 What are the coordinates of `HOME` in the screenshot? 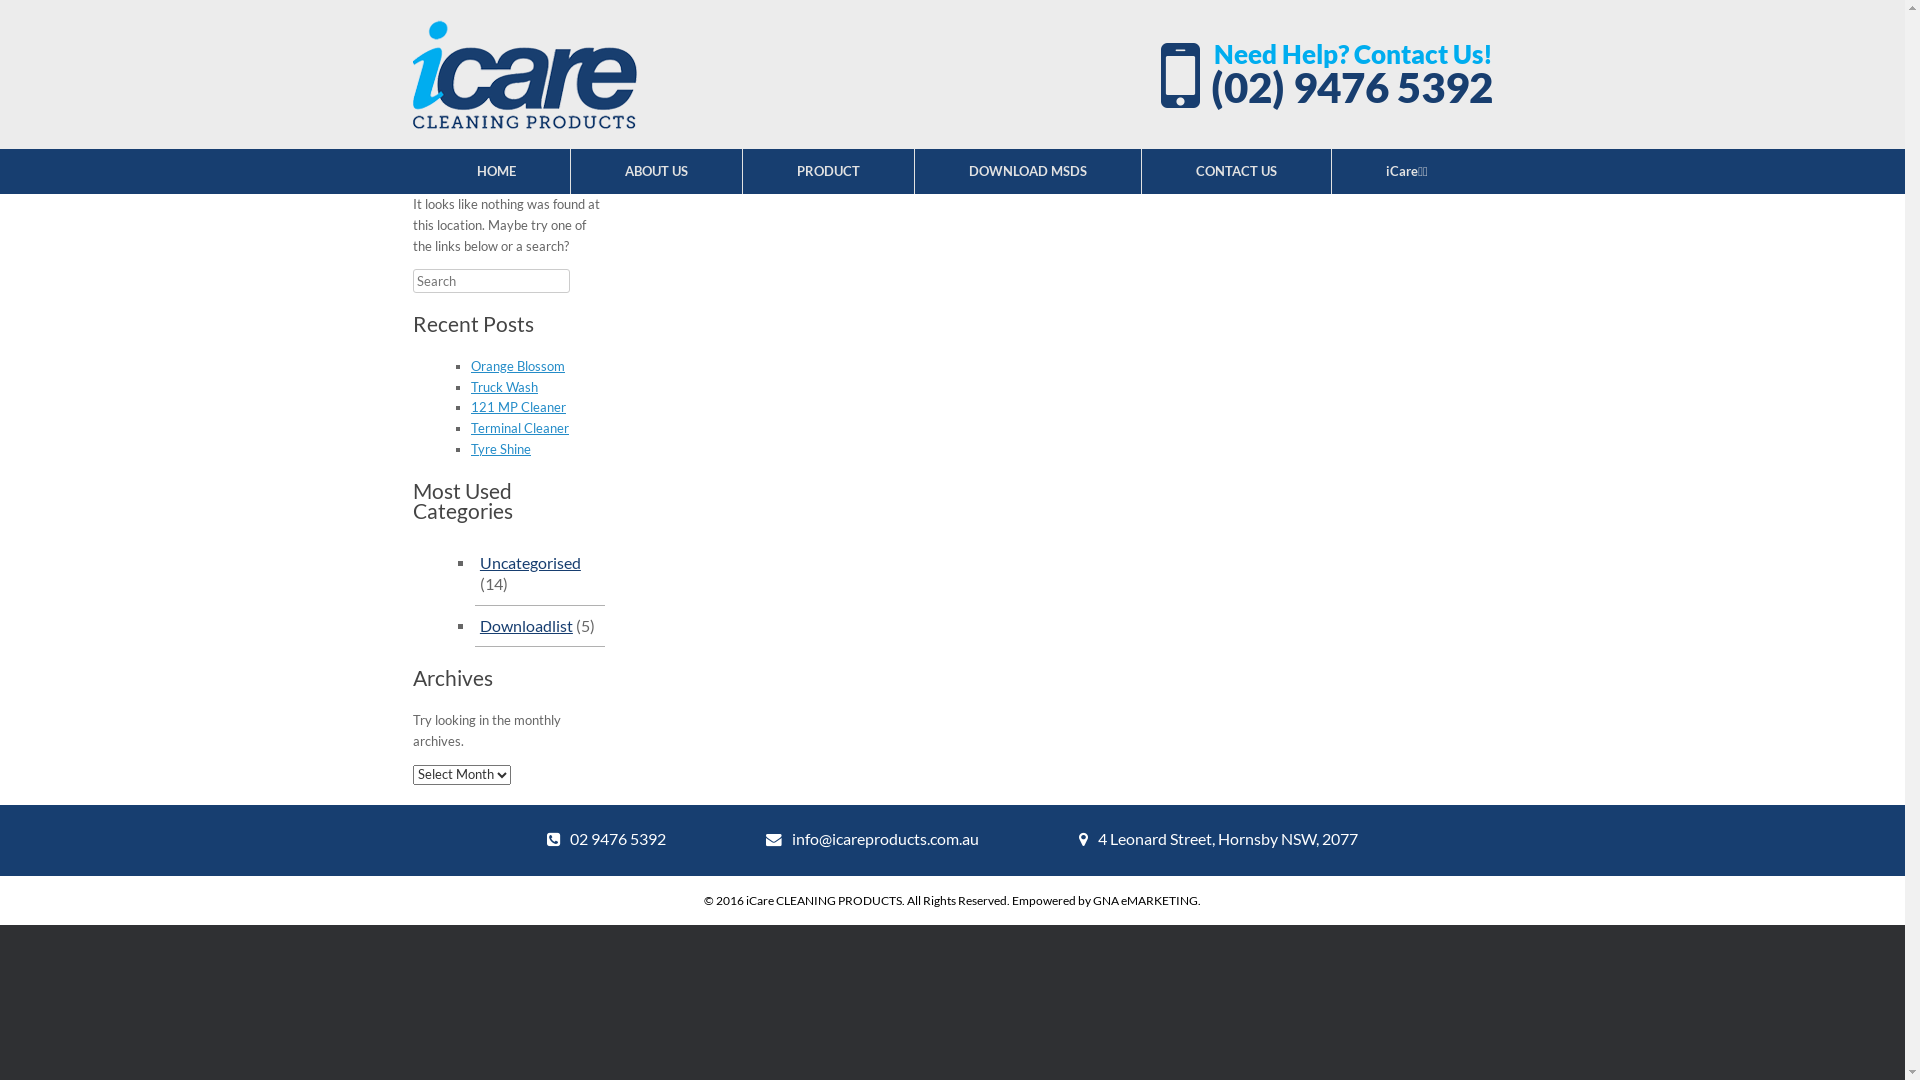 It's located at (497, 172).